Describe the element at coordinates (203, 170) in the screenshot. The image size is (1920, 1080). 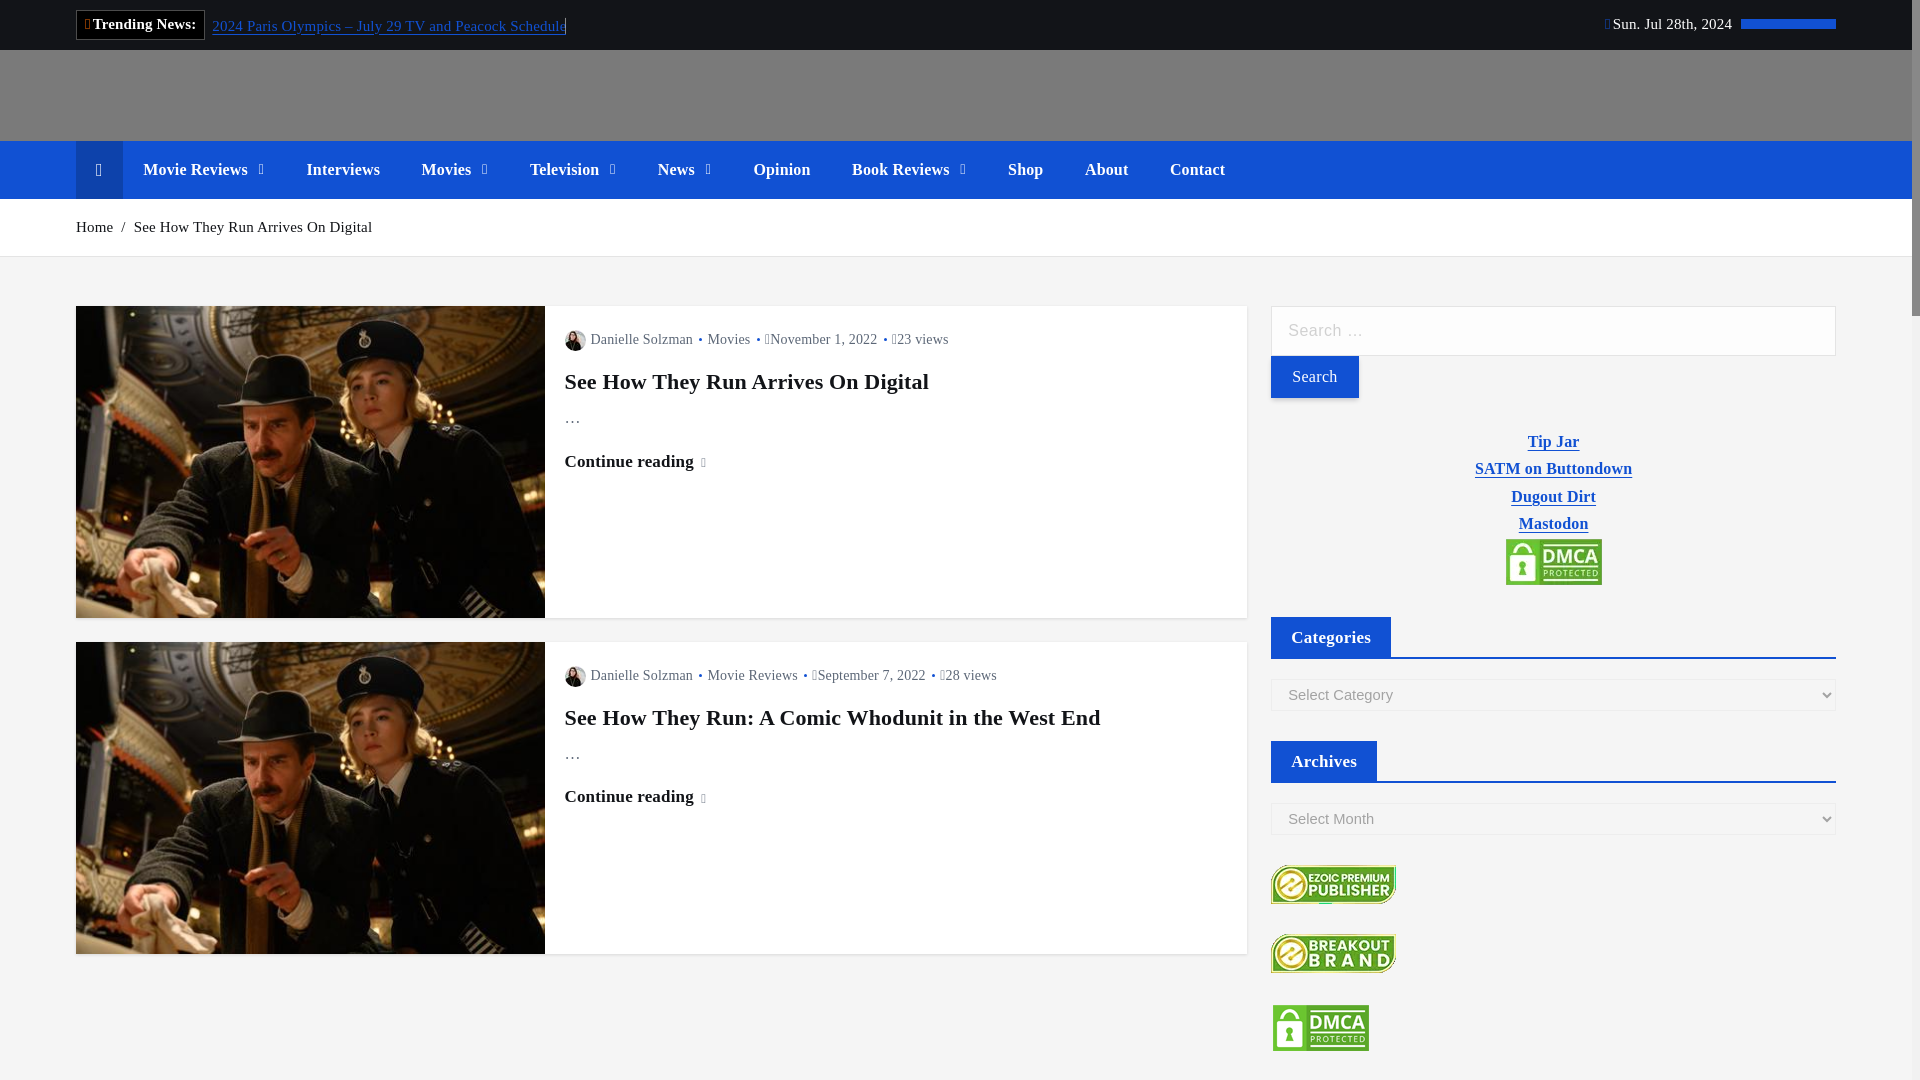
I see `Movie Reviews` at that location.